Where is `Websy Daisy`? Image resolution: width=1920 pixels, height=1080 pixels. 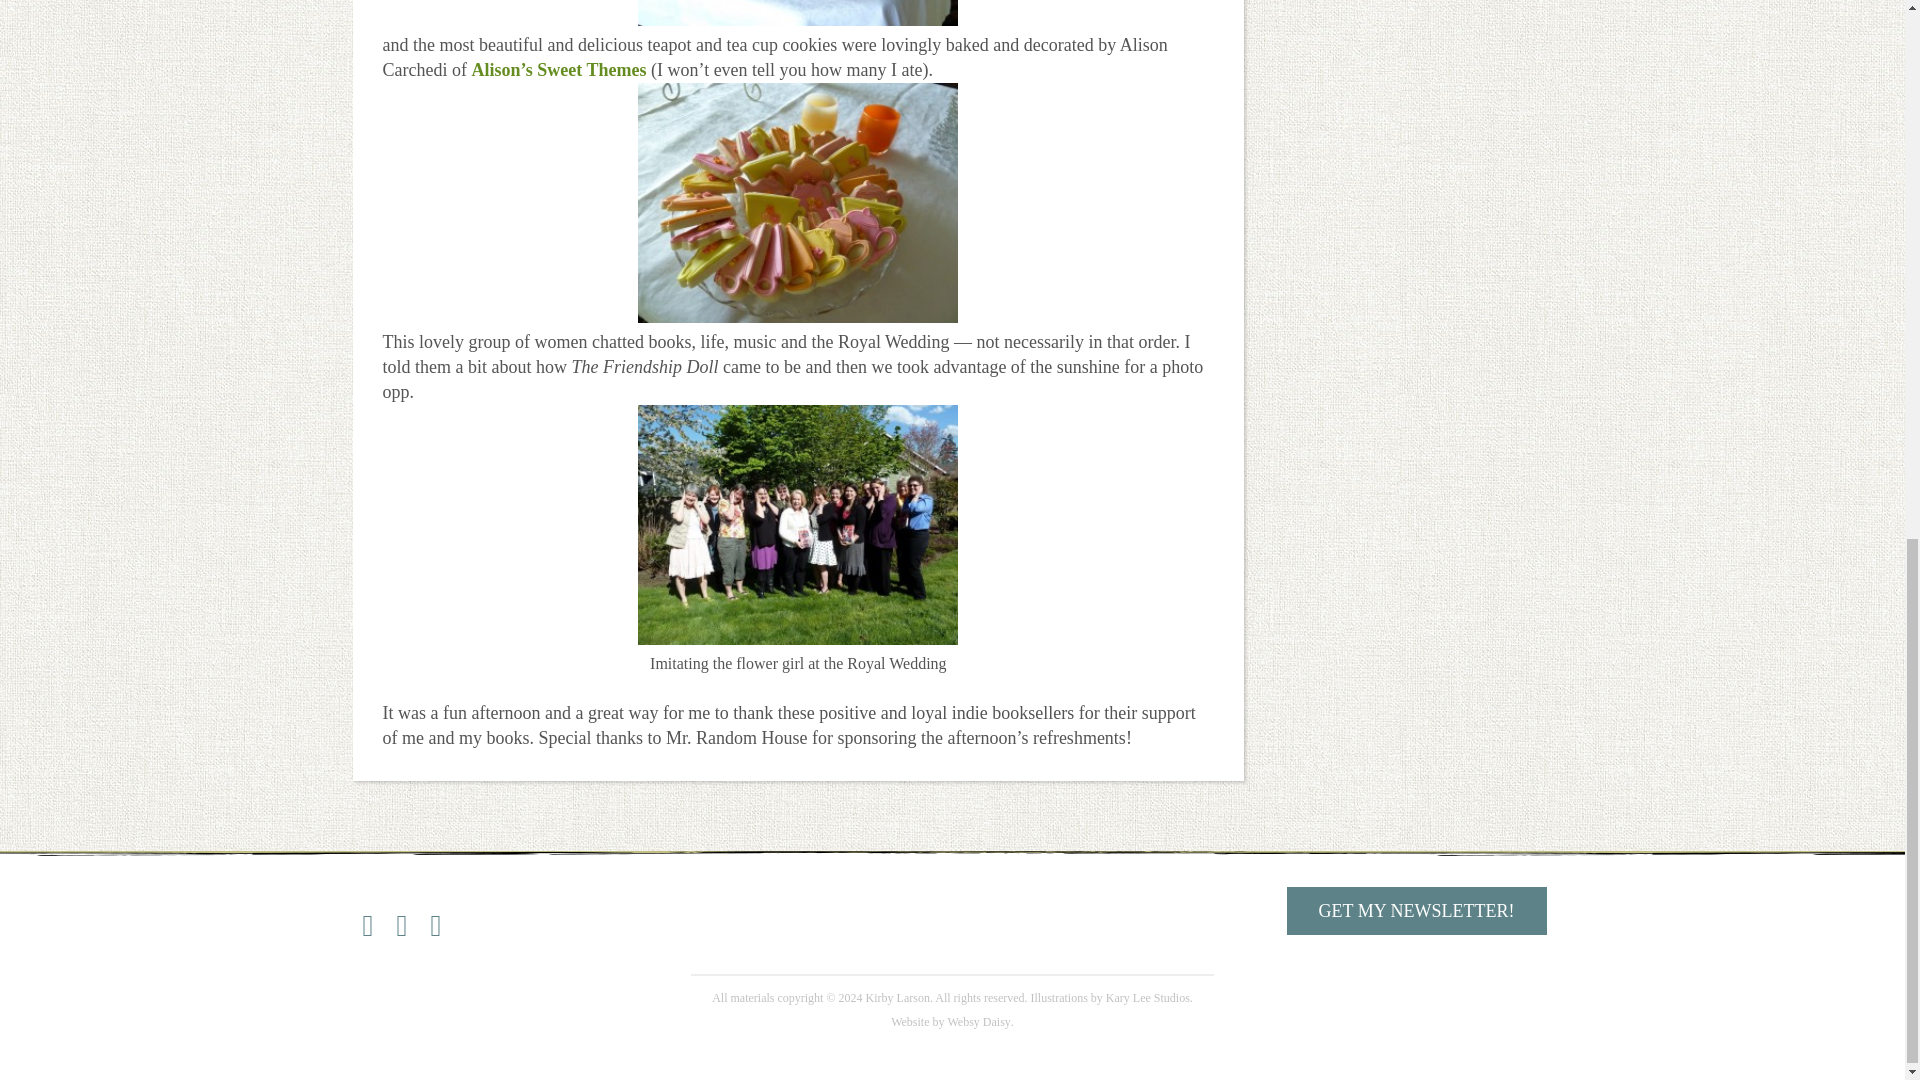
Websy Daisy is located at coordinates (980, 1022).